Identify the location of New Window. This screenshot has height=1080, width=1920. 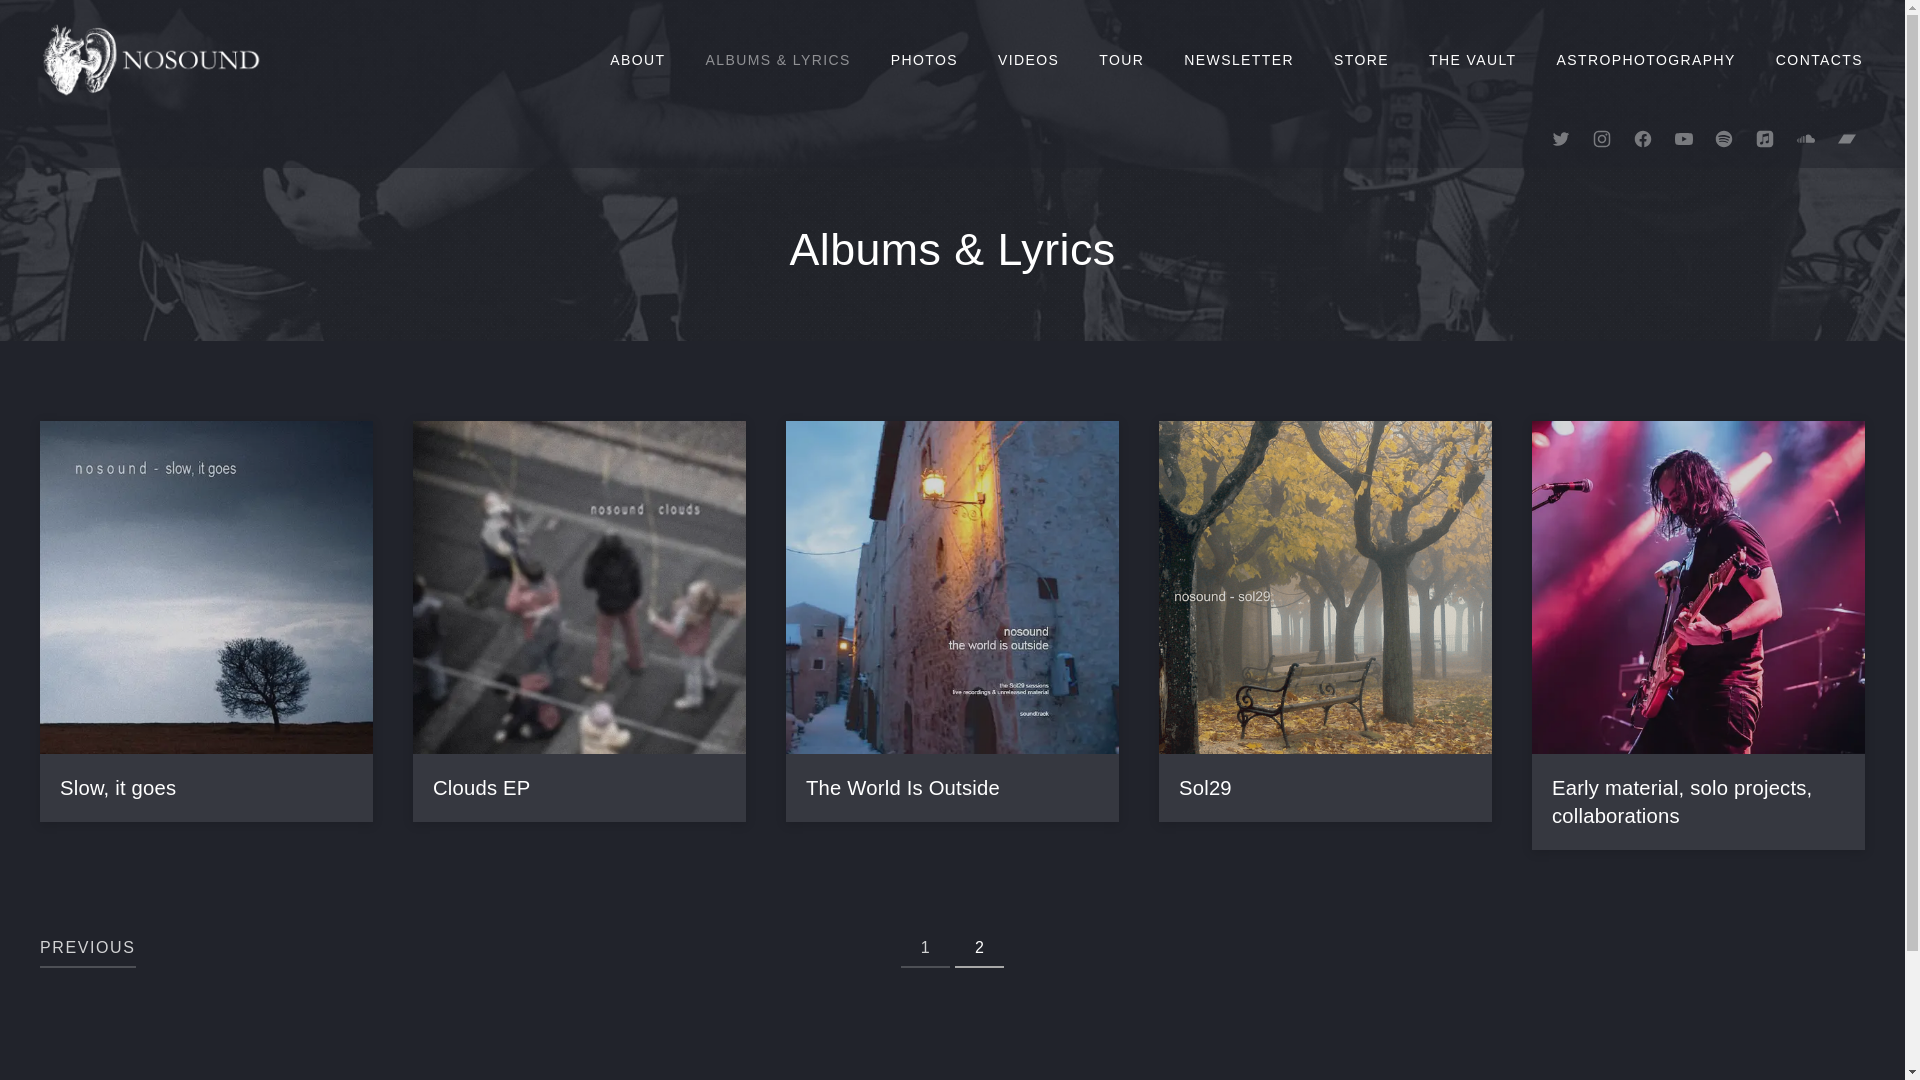
(1724, 139).